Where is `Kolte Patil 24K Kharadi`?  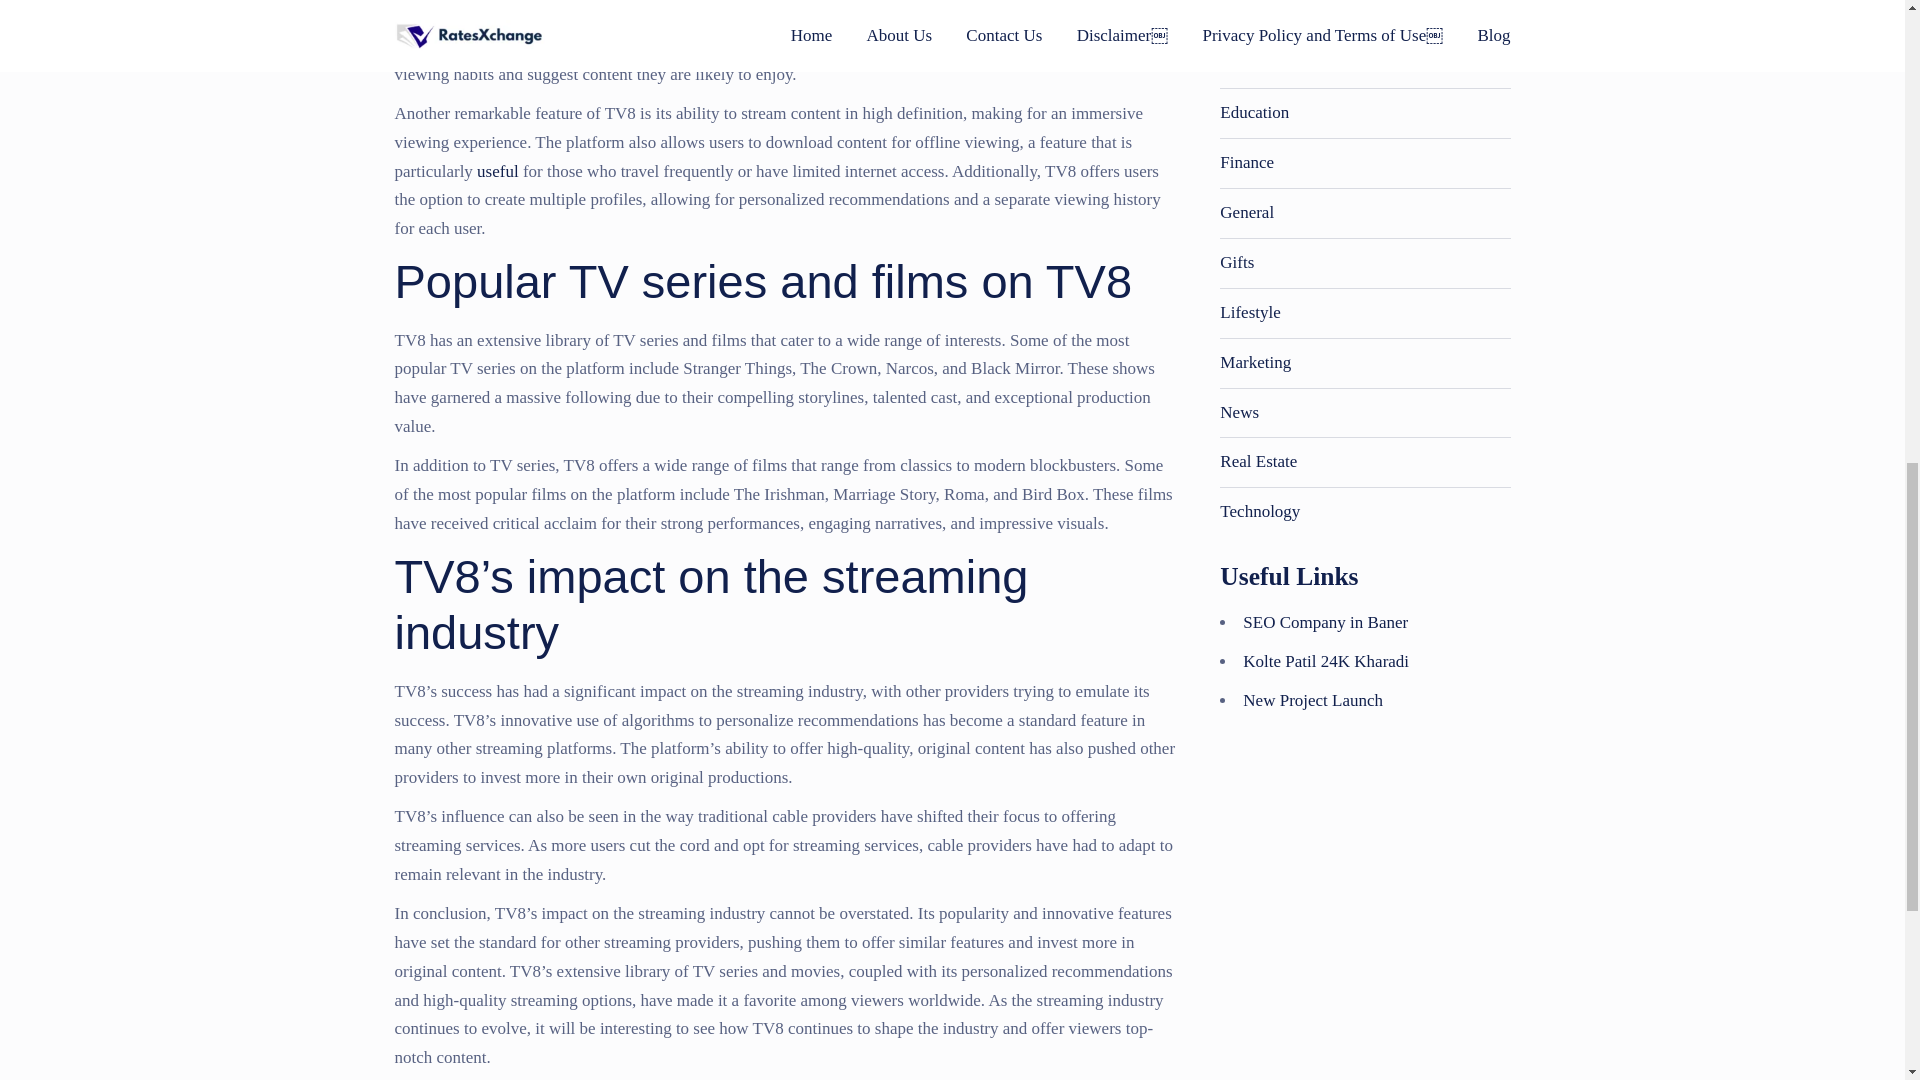 Kolte Patil 24K Kharadi is located at coordinates (1326, 661).